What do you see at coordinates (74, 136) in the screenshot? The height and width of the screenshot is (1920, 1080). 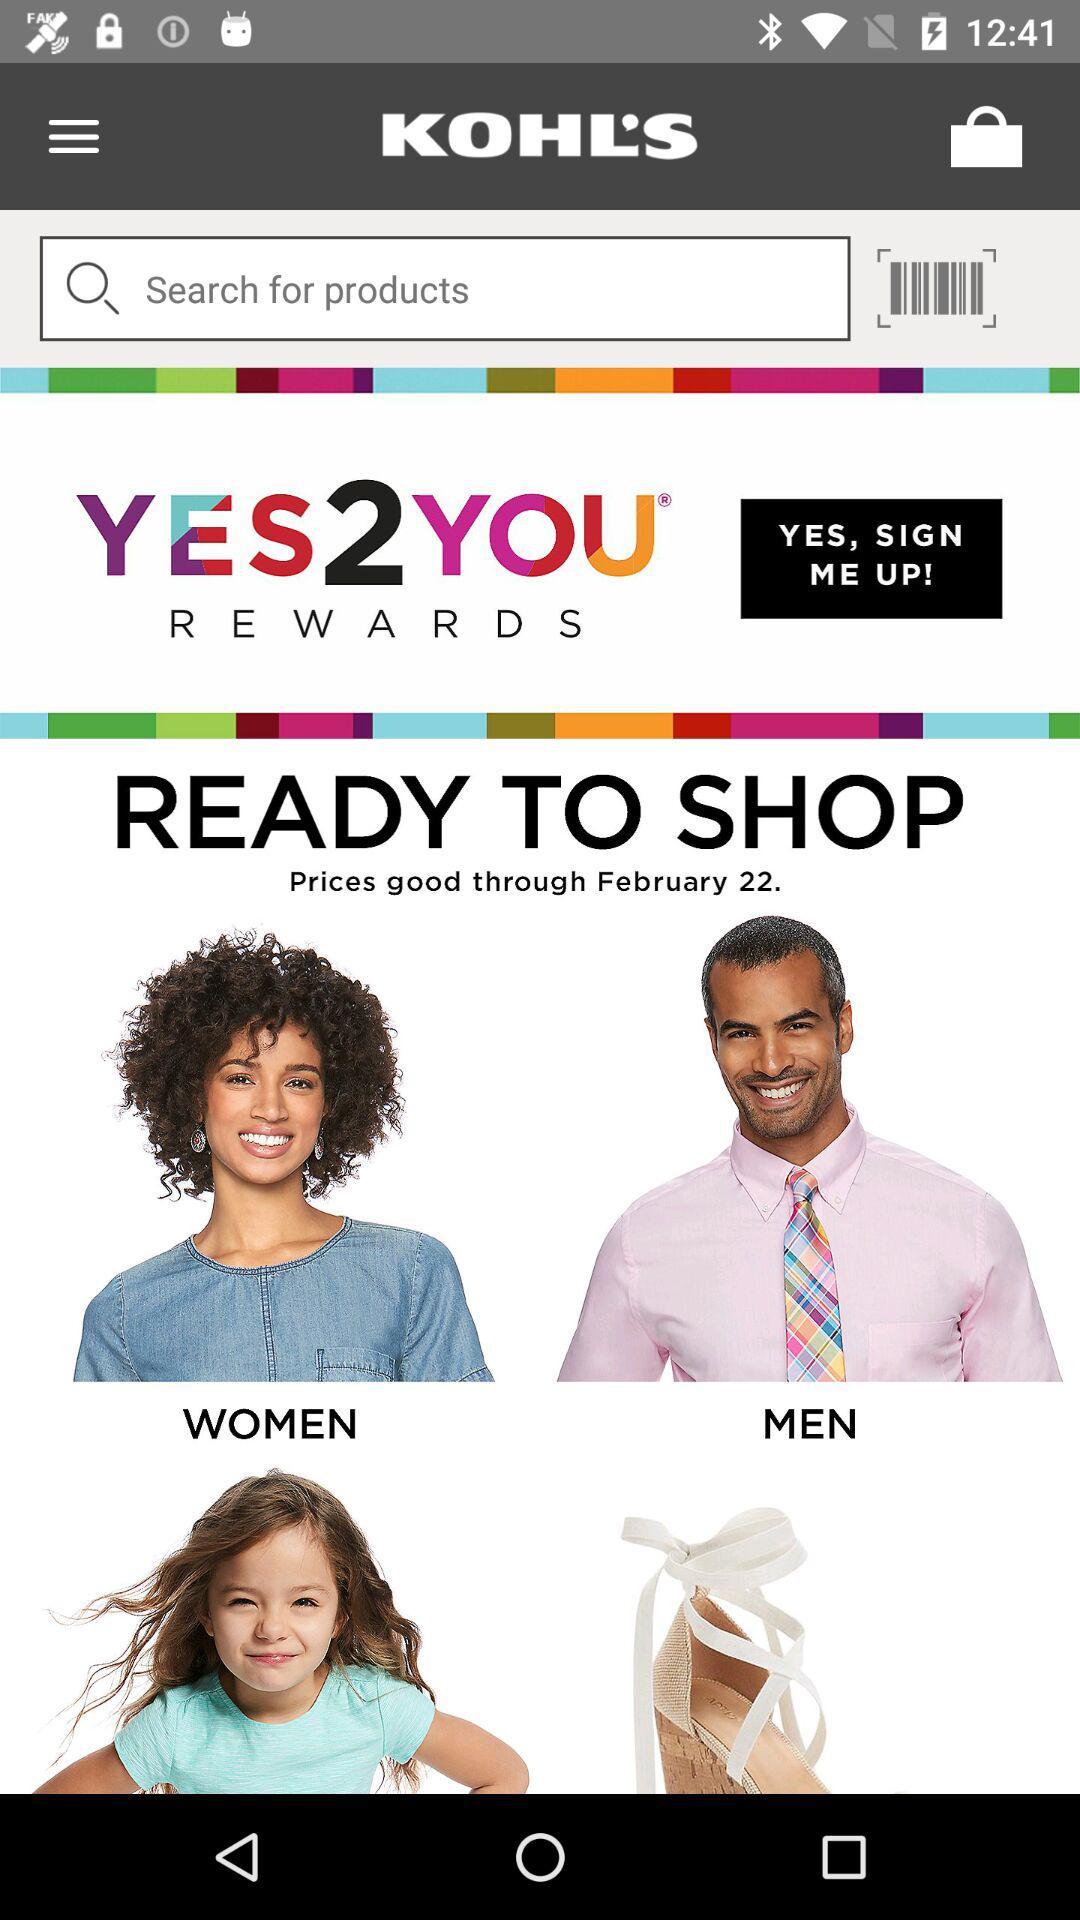 I see `menu icon` at bounding box center [74, 136].